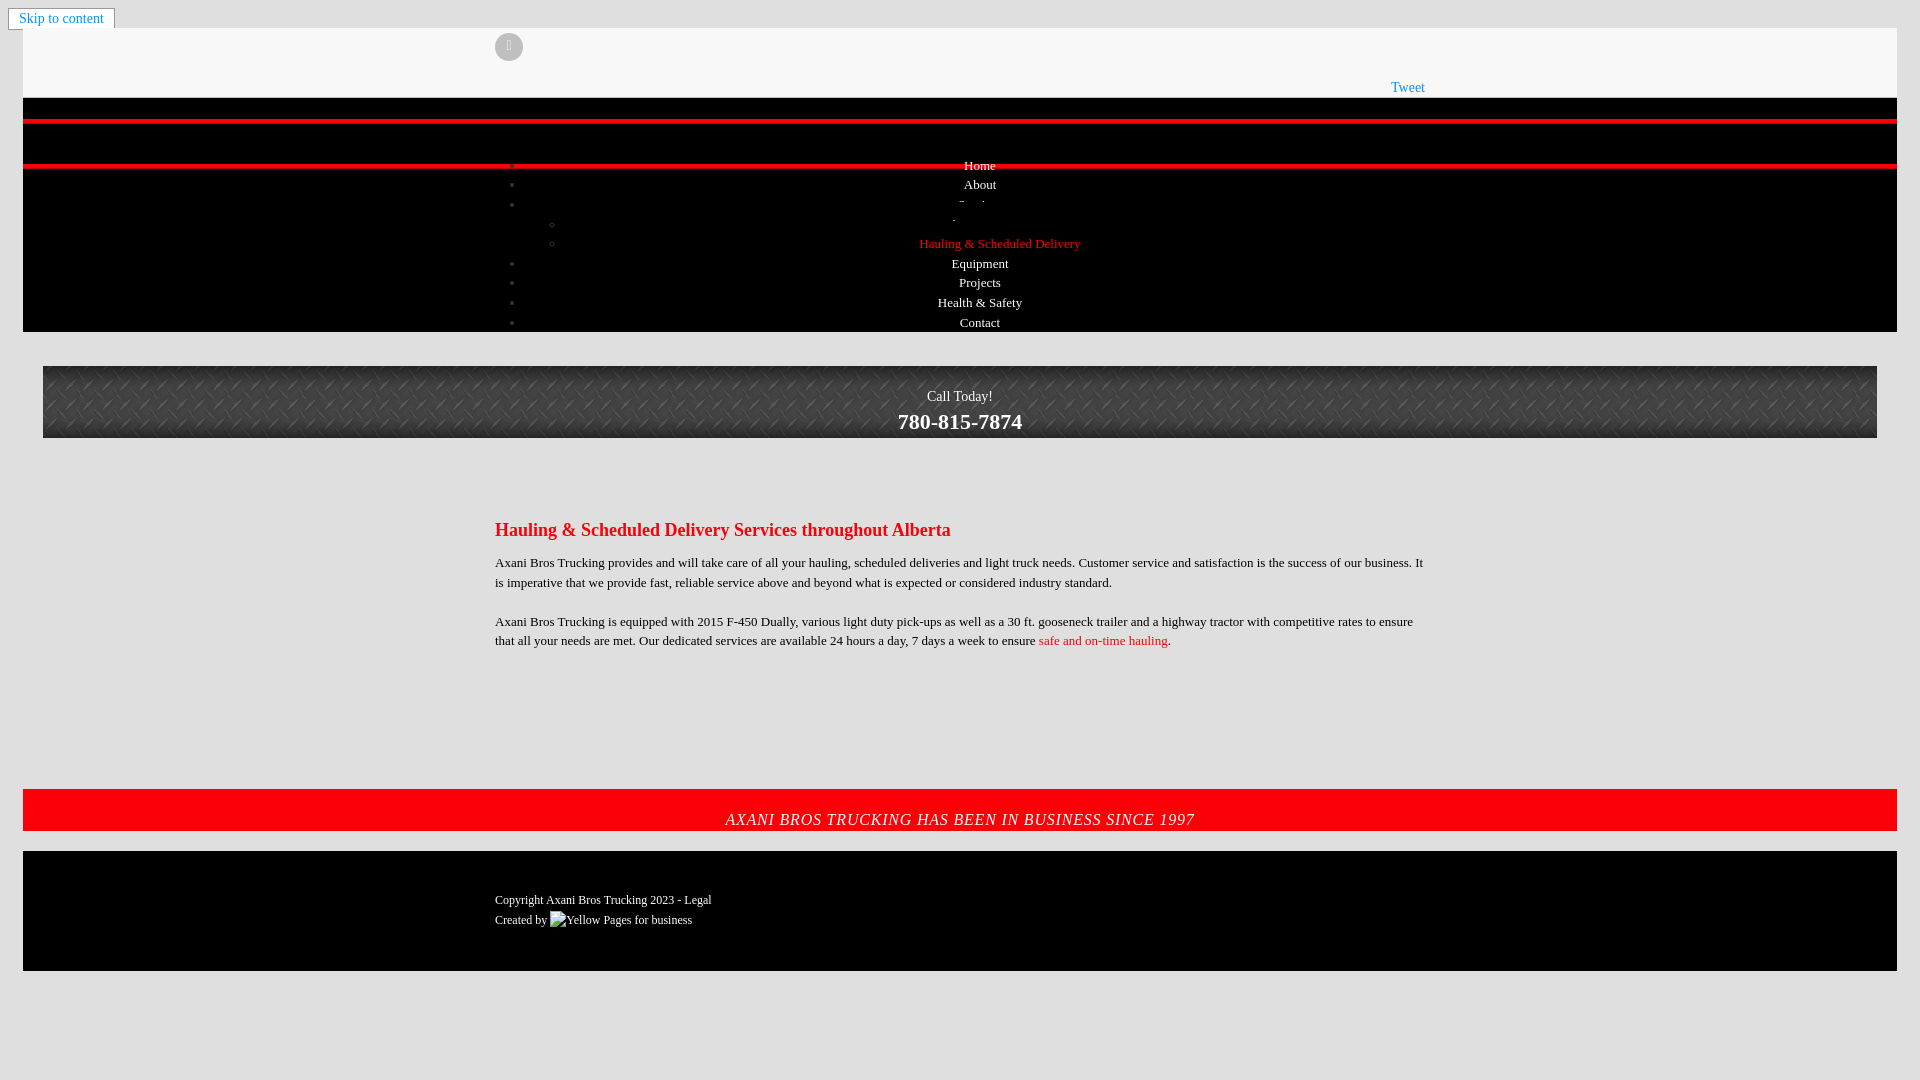  Describe the element at coordinates (596, 900) in the screenshot. I see `Axani Bros Trucking` at that location.